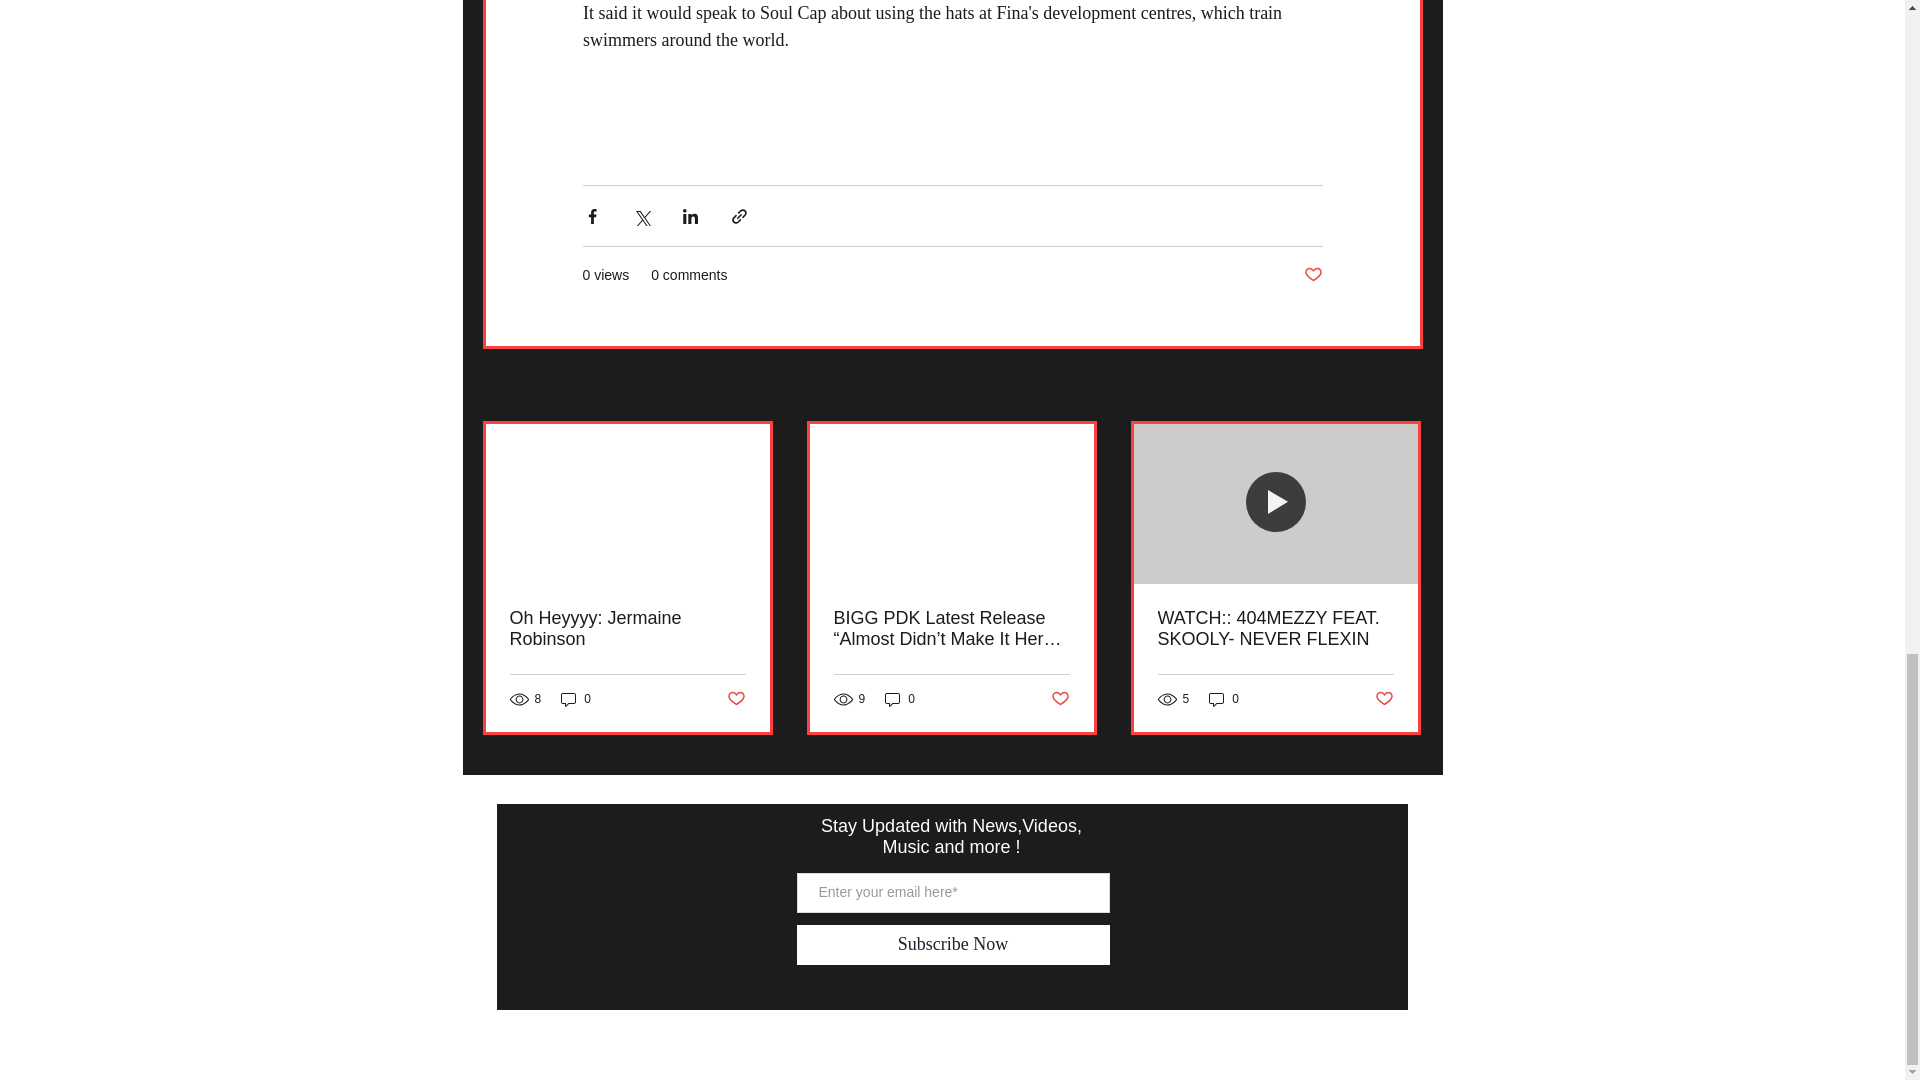  What do you see at coordinates (734, 698) in the screenshot?
I see `Post not marked as liked` at bounding box center [734, 698].